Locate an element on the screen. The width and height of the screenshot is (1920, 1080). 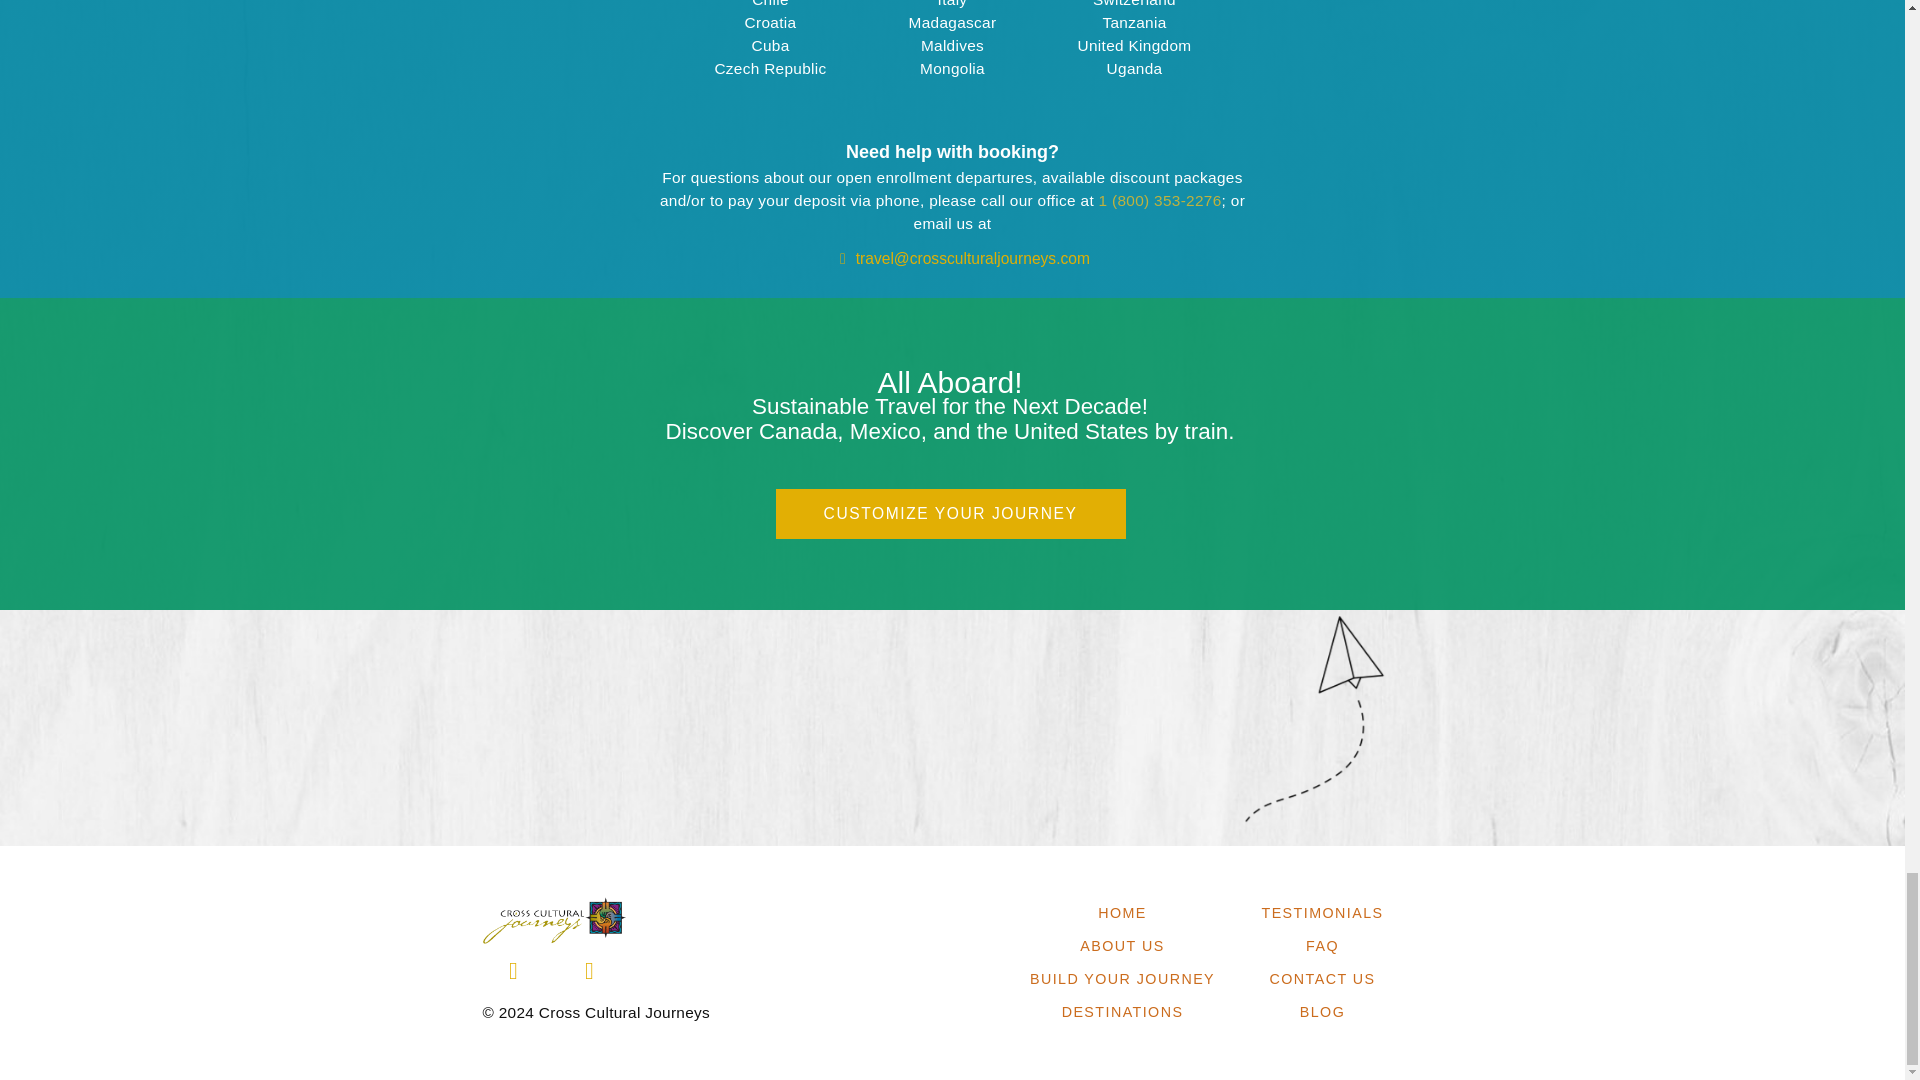
FAQ is located at coordinates (1322, 946).